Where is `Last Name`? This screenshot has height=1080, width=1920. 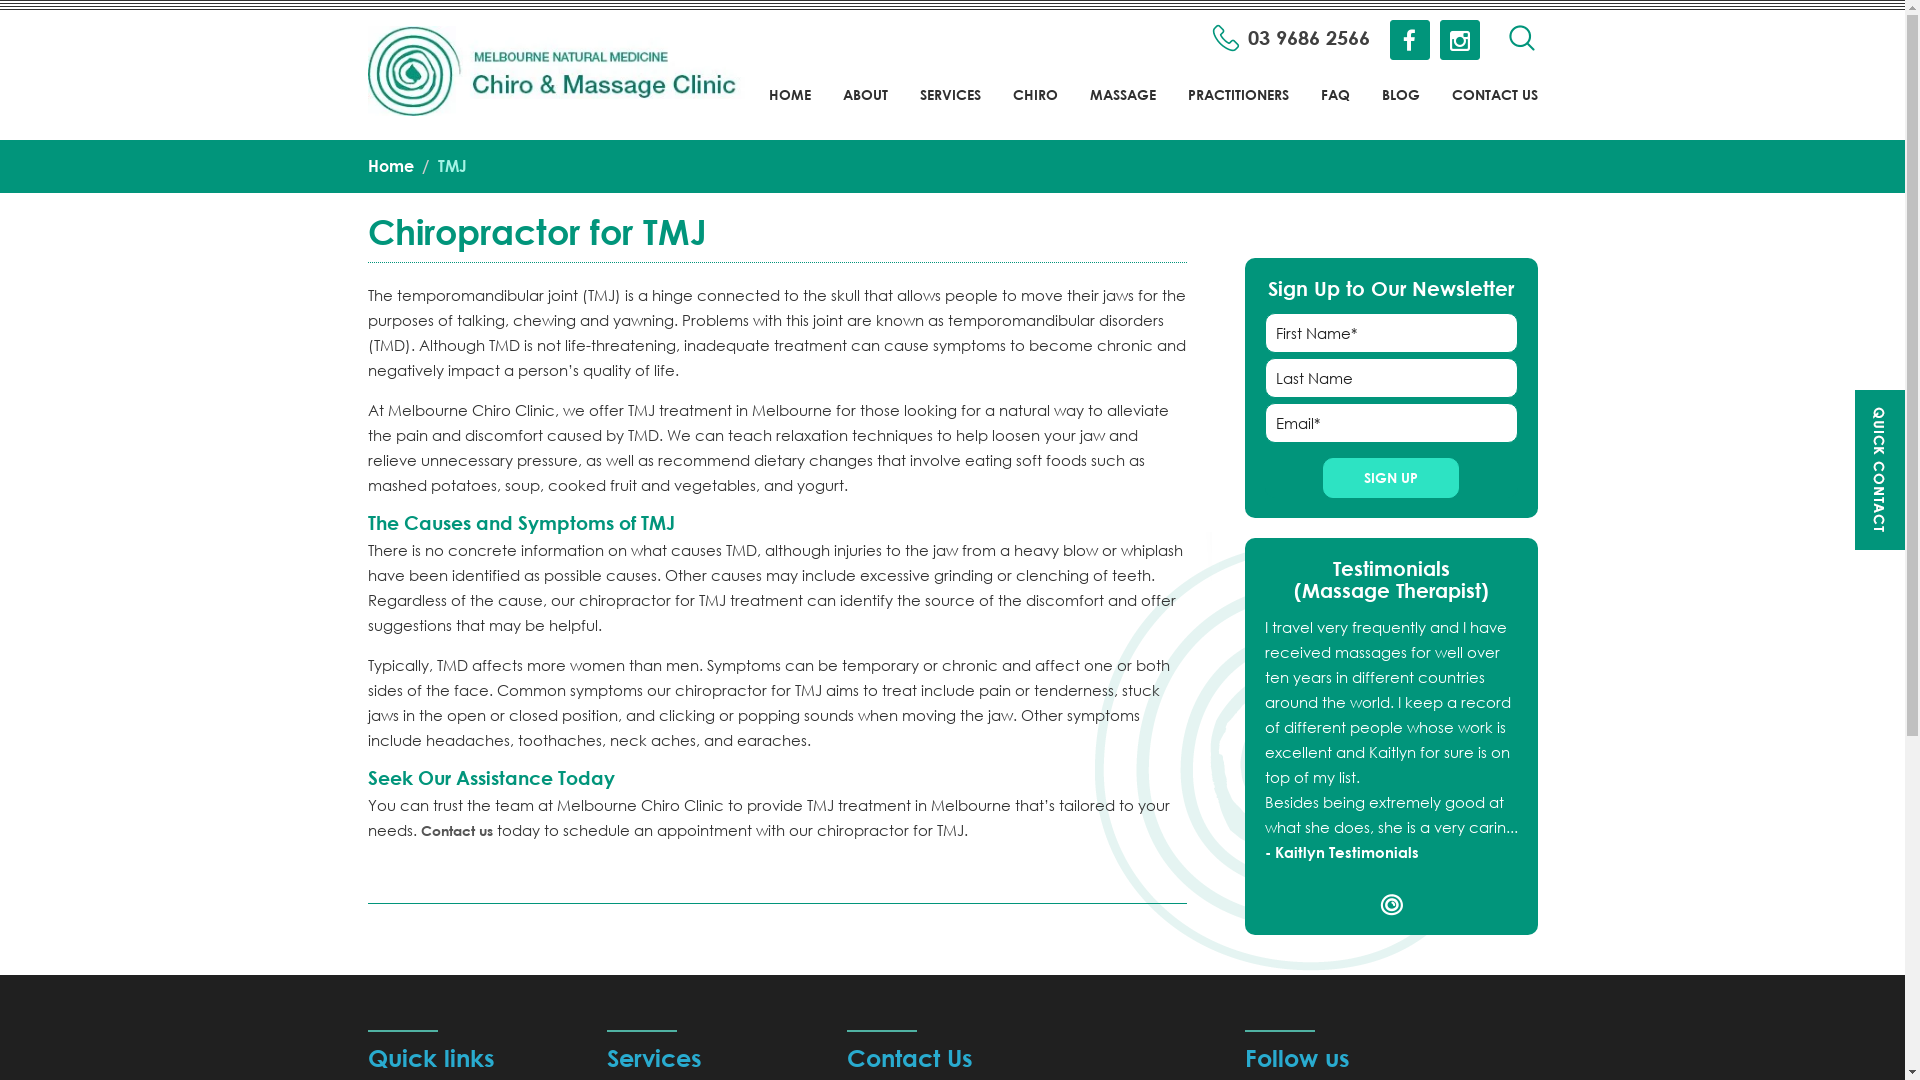 Last Name is located at coordinates (1392, 378).